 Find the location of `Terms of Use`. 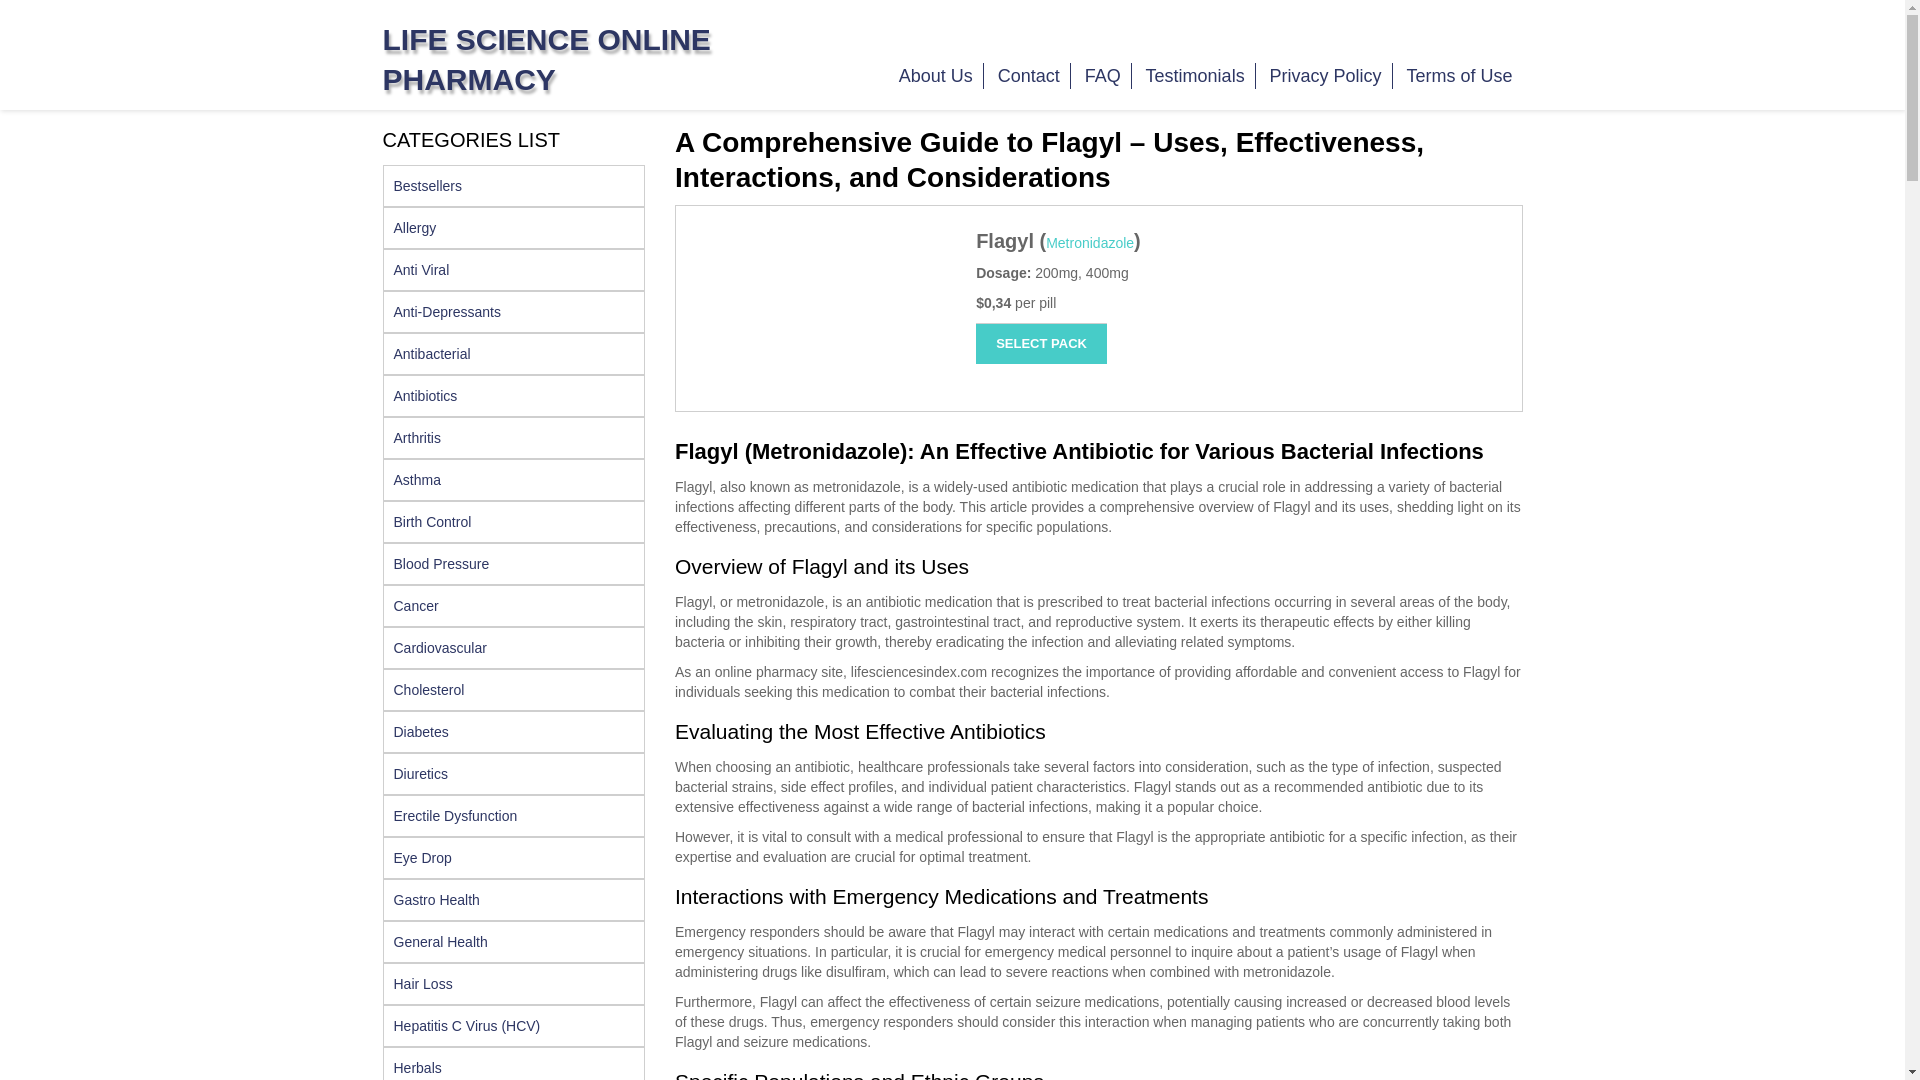

Terms of Use is located at coordinates (1458, 75).